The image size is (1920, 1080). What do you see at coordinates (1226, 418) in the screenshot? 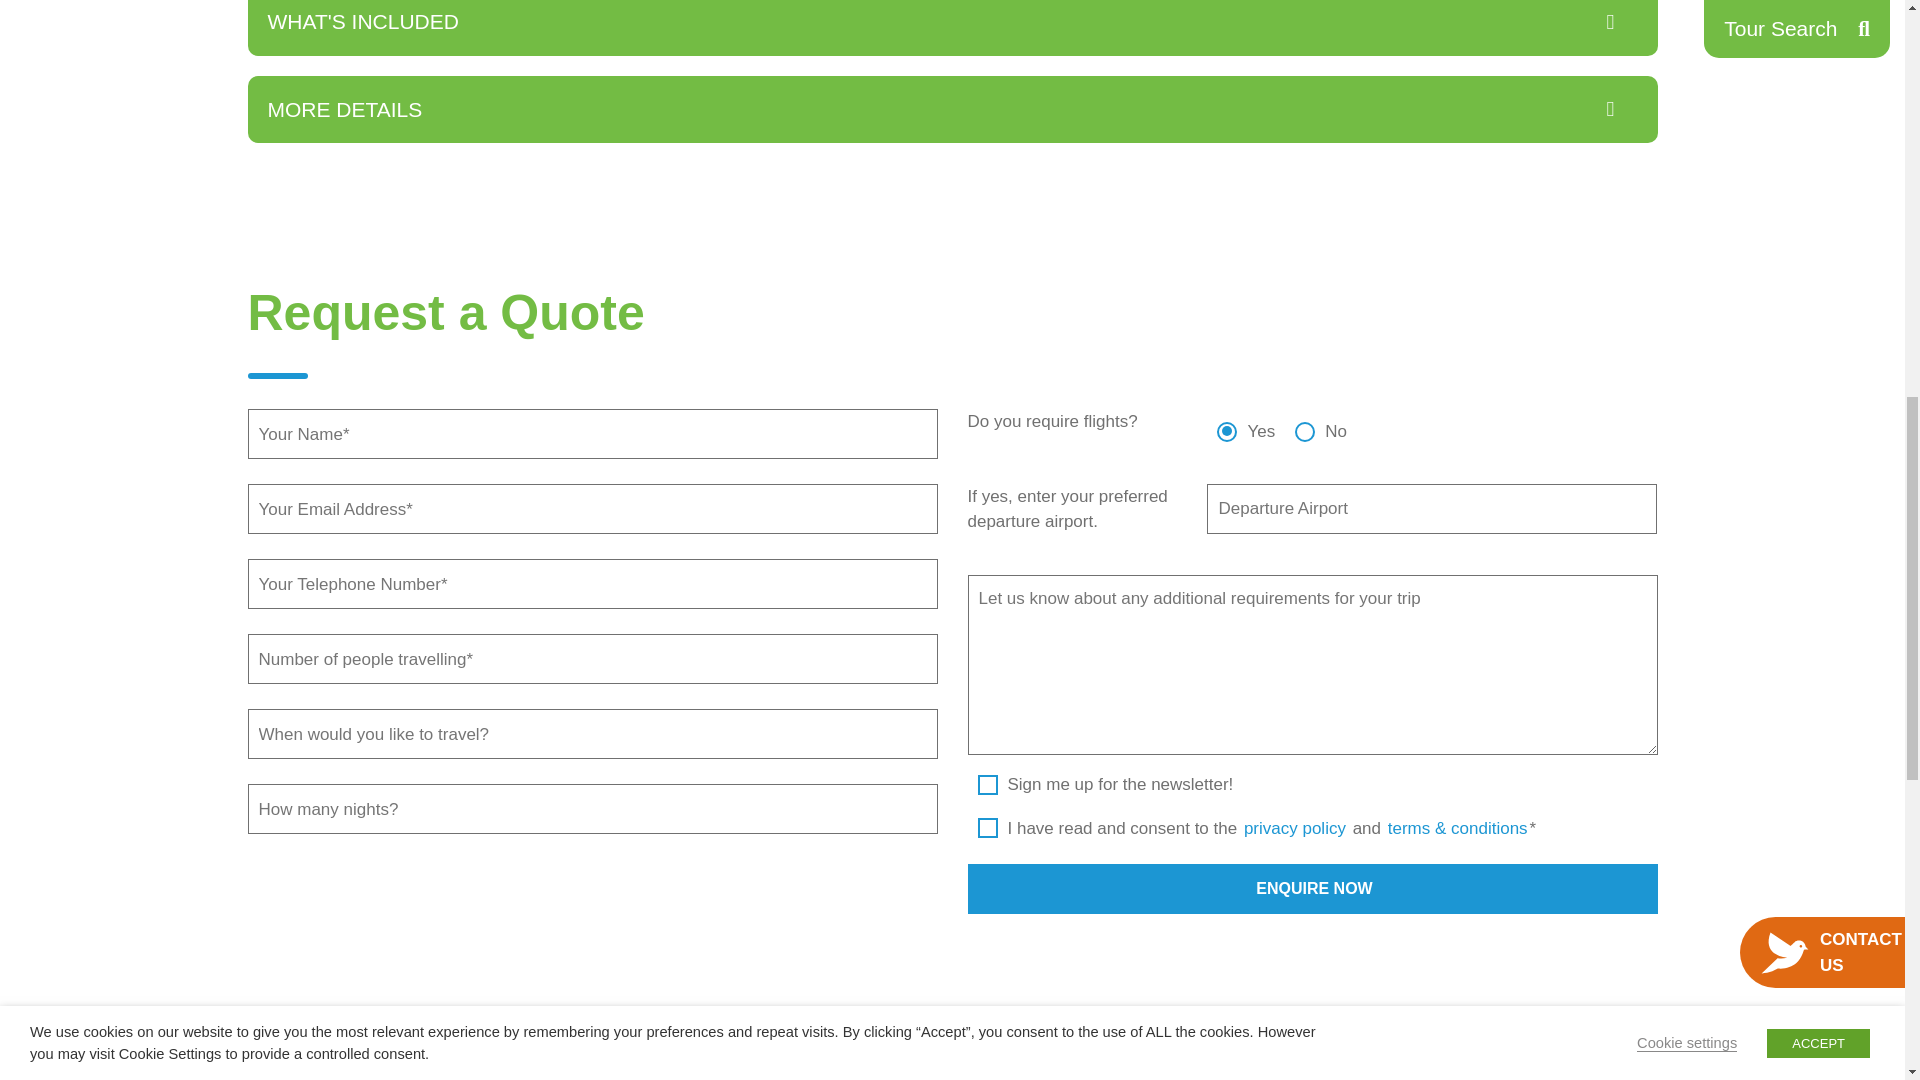
I see `Yes` at bounding box center [1226, 418].